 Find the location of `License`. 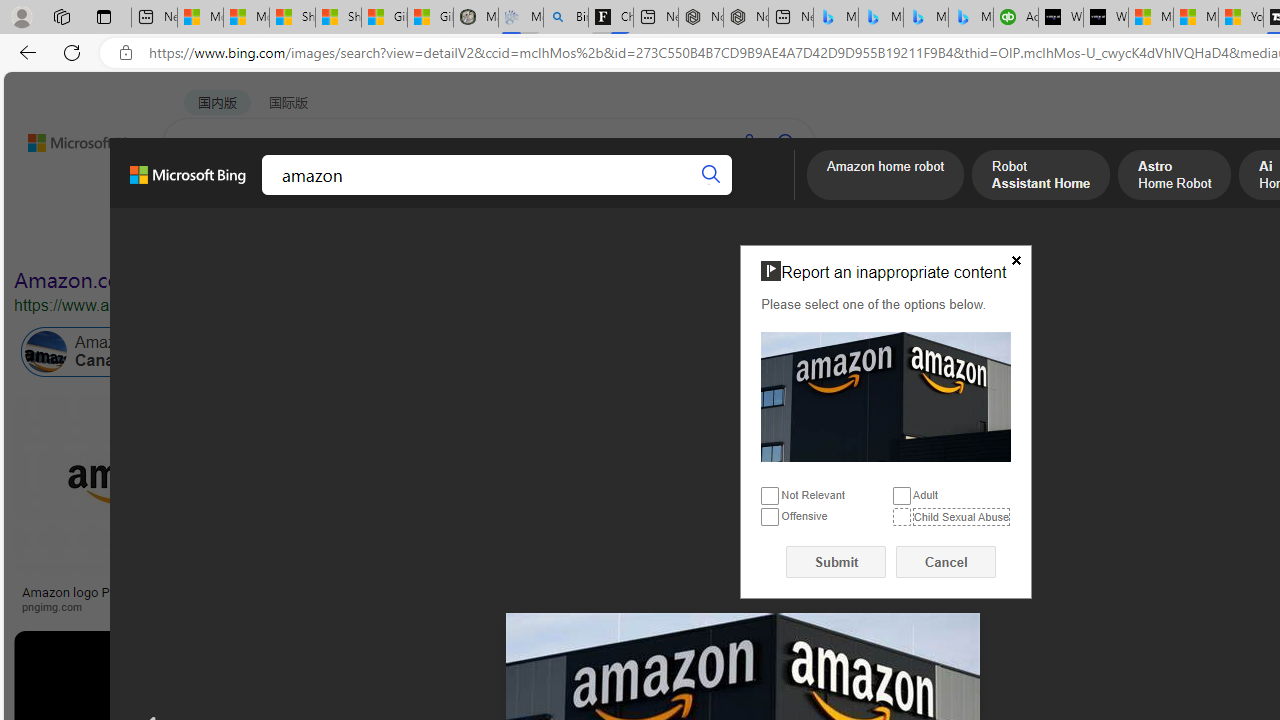

License is located at coordinates (665, 238).